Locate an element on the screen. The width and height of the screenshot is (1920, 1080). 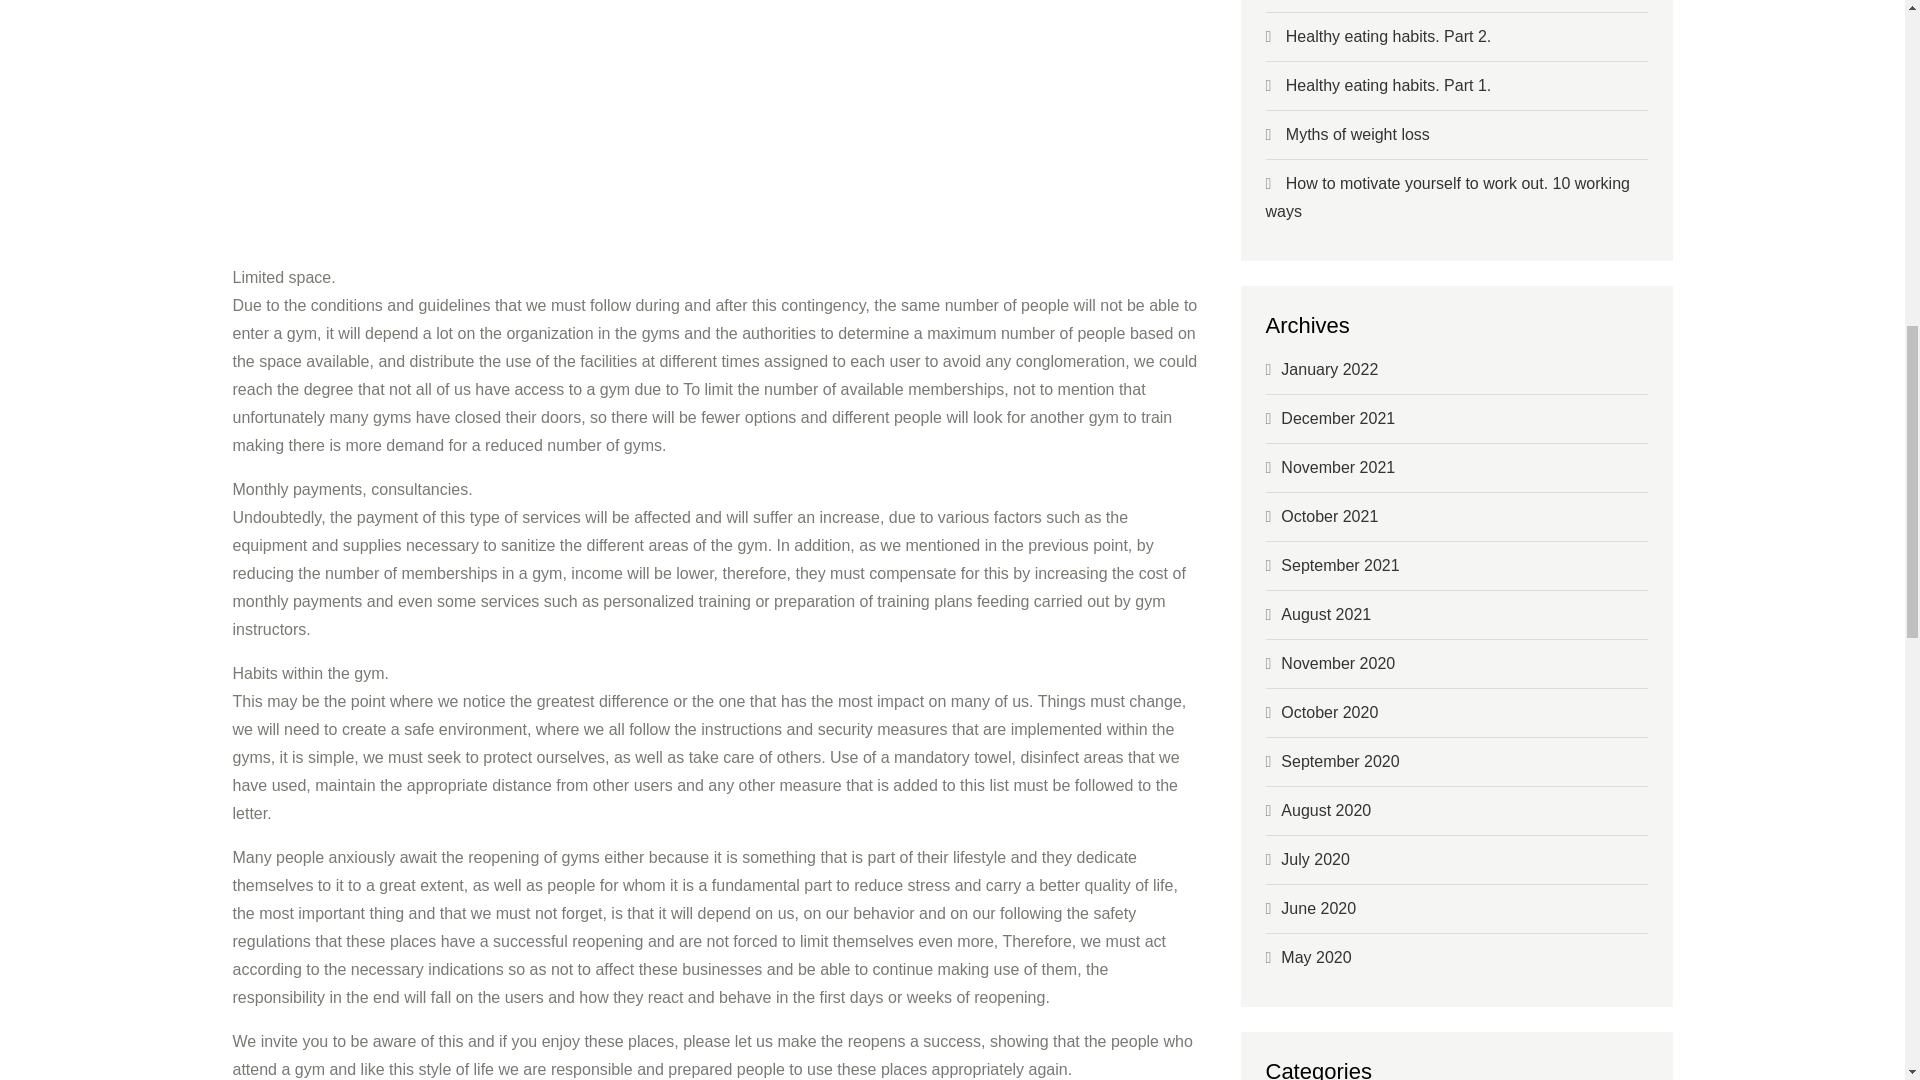
Healthy eating habits. Part 1. is located at coordinates (1388, 84).